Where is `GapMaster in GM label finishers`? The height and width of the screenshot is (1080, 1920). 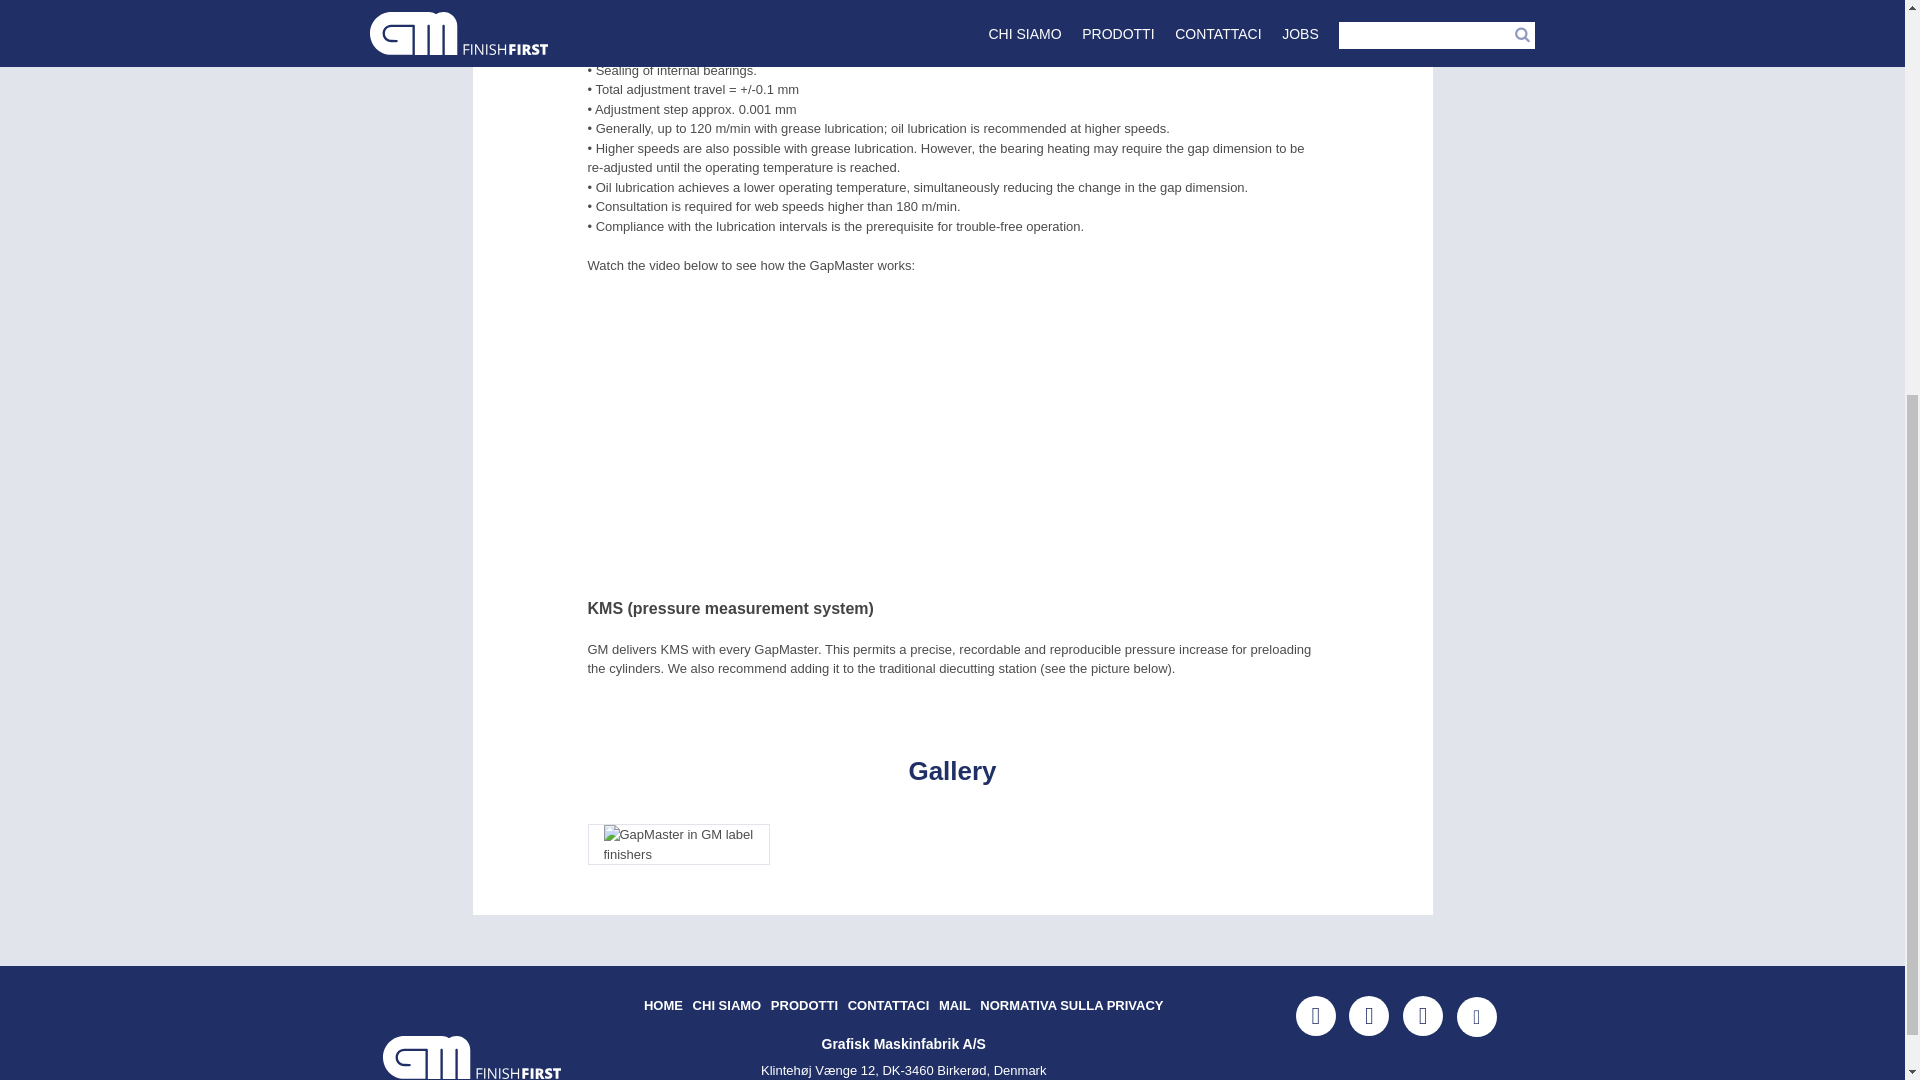 GapMaster in GM label finishers is located at coordinates (679, 844).